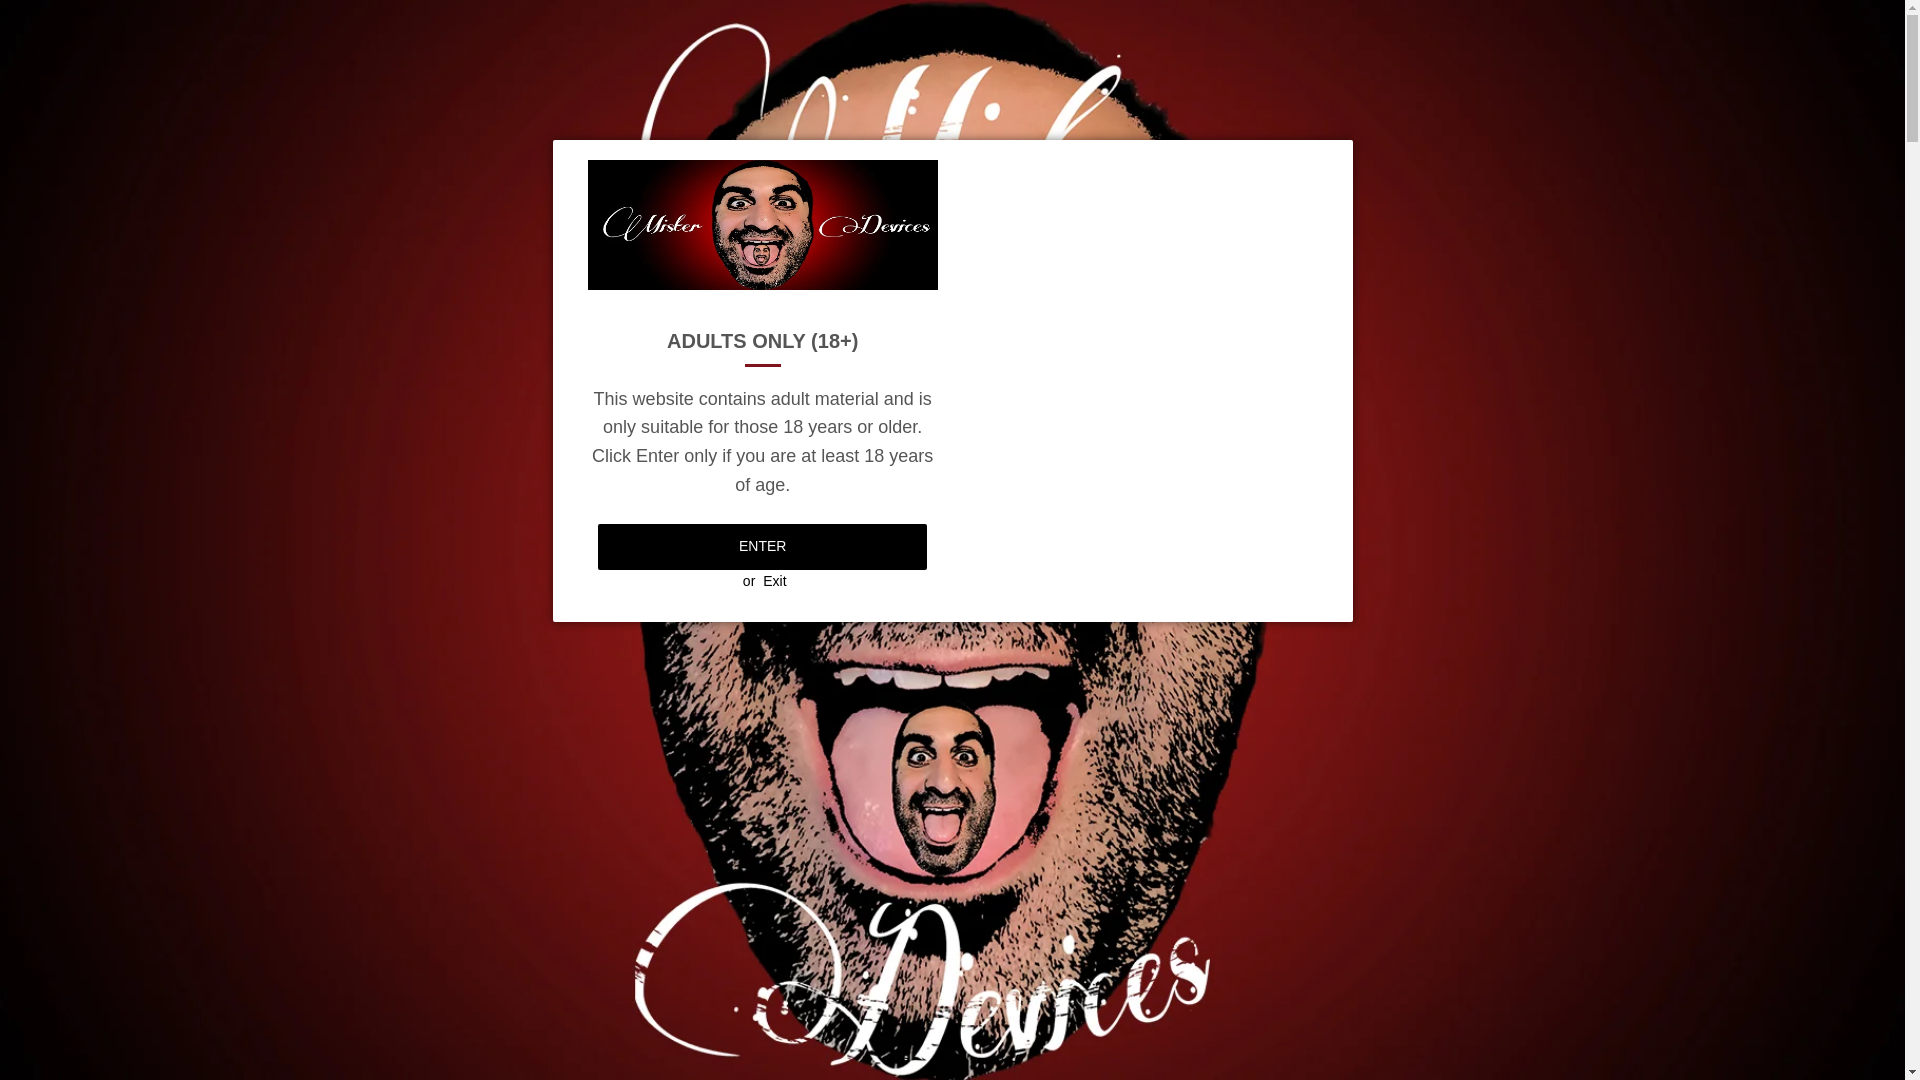  What do you see at coordinates (1508, 119) in the screenshot?
I see `Create an Account` at bounding box center [1508, 119].